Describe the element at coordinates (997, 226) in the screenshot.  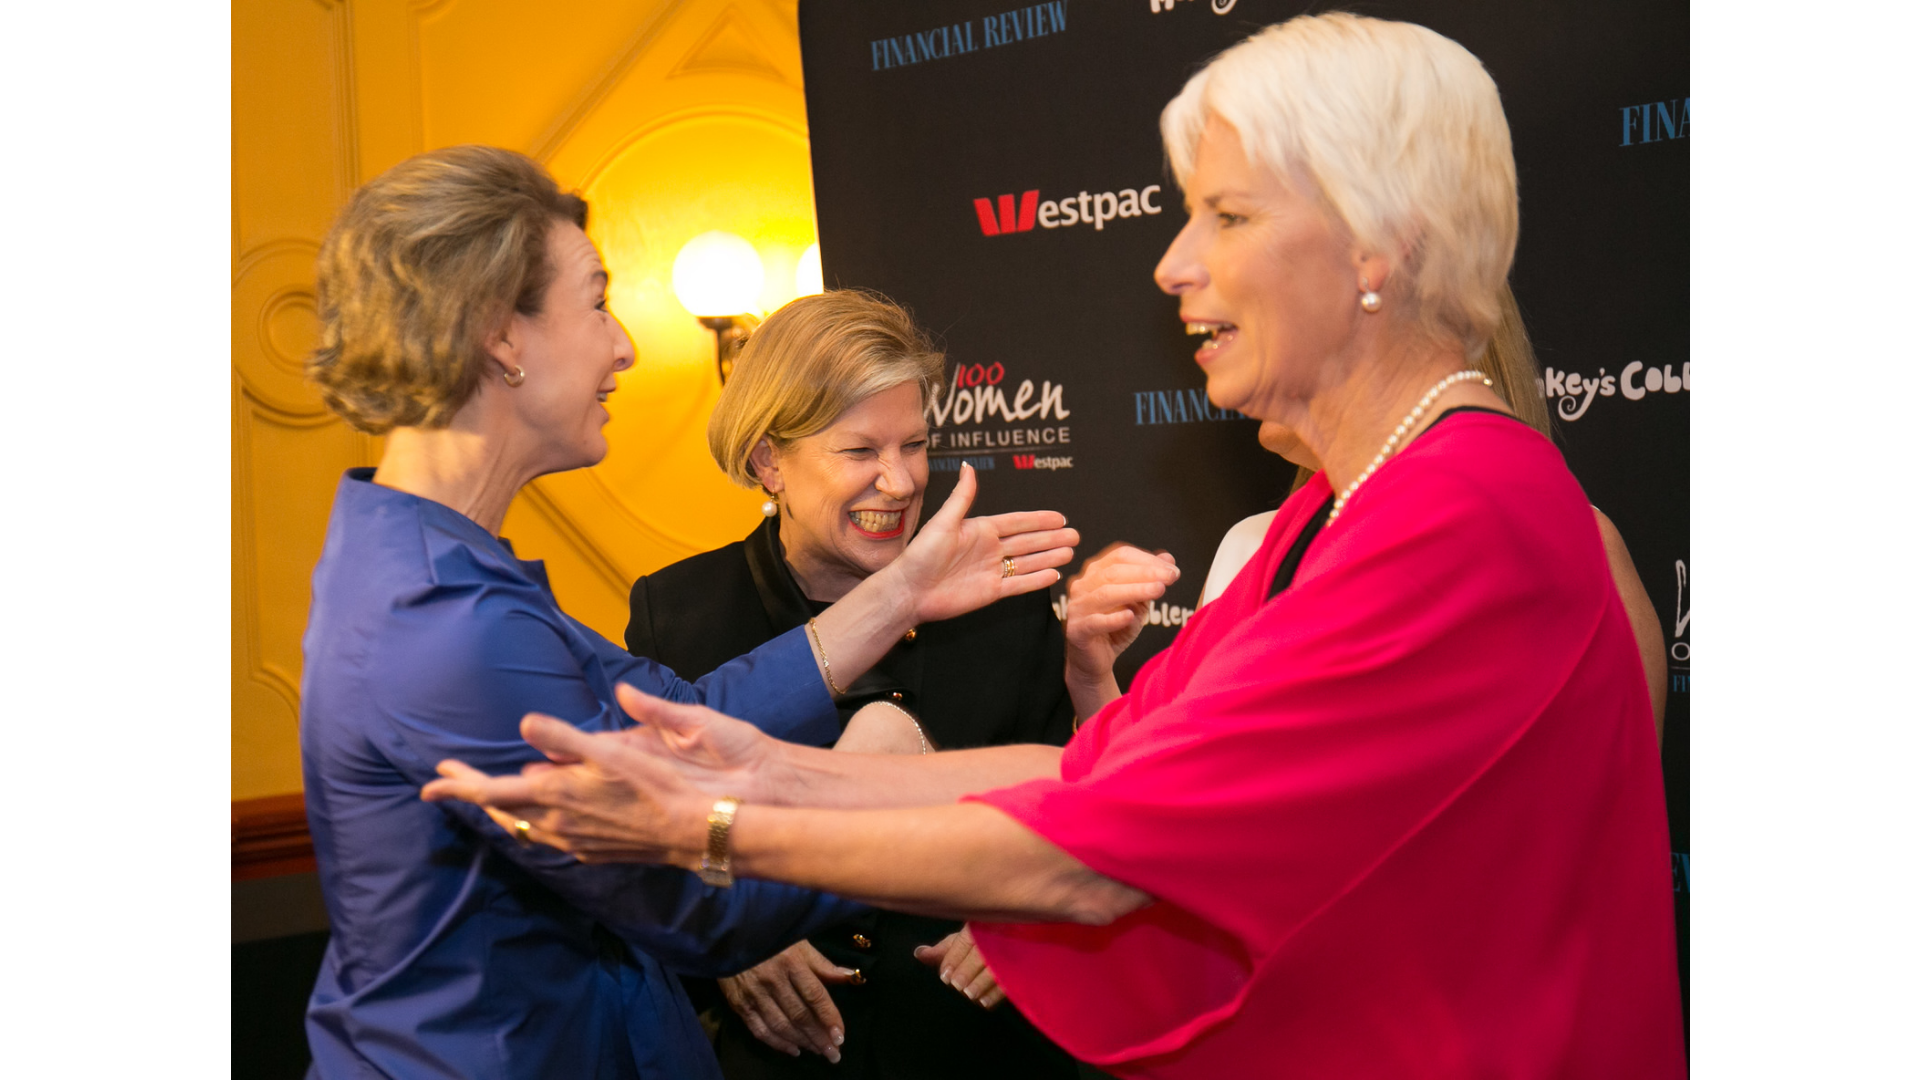
I see `CONTACT` at that location.